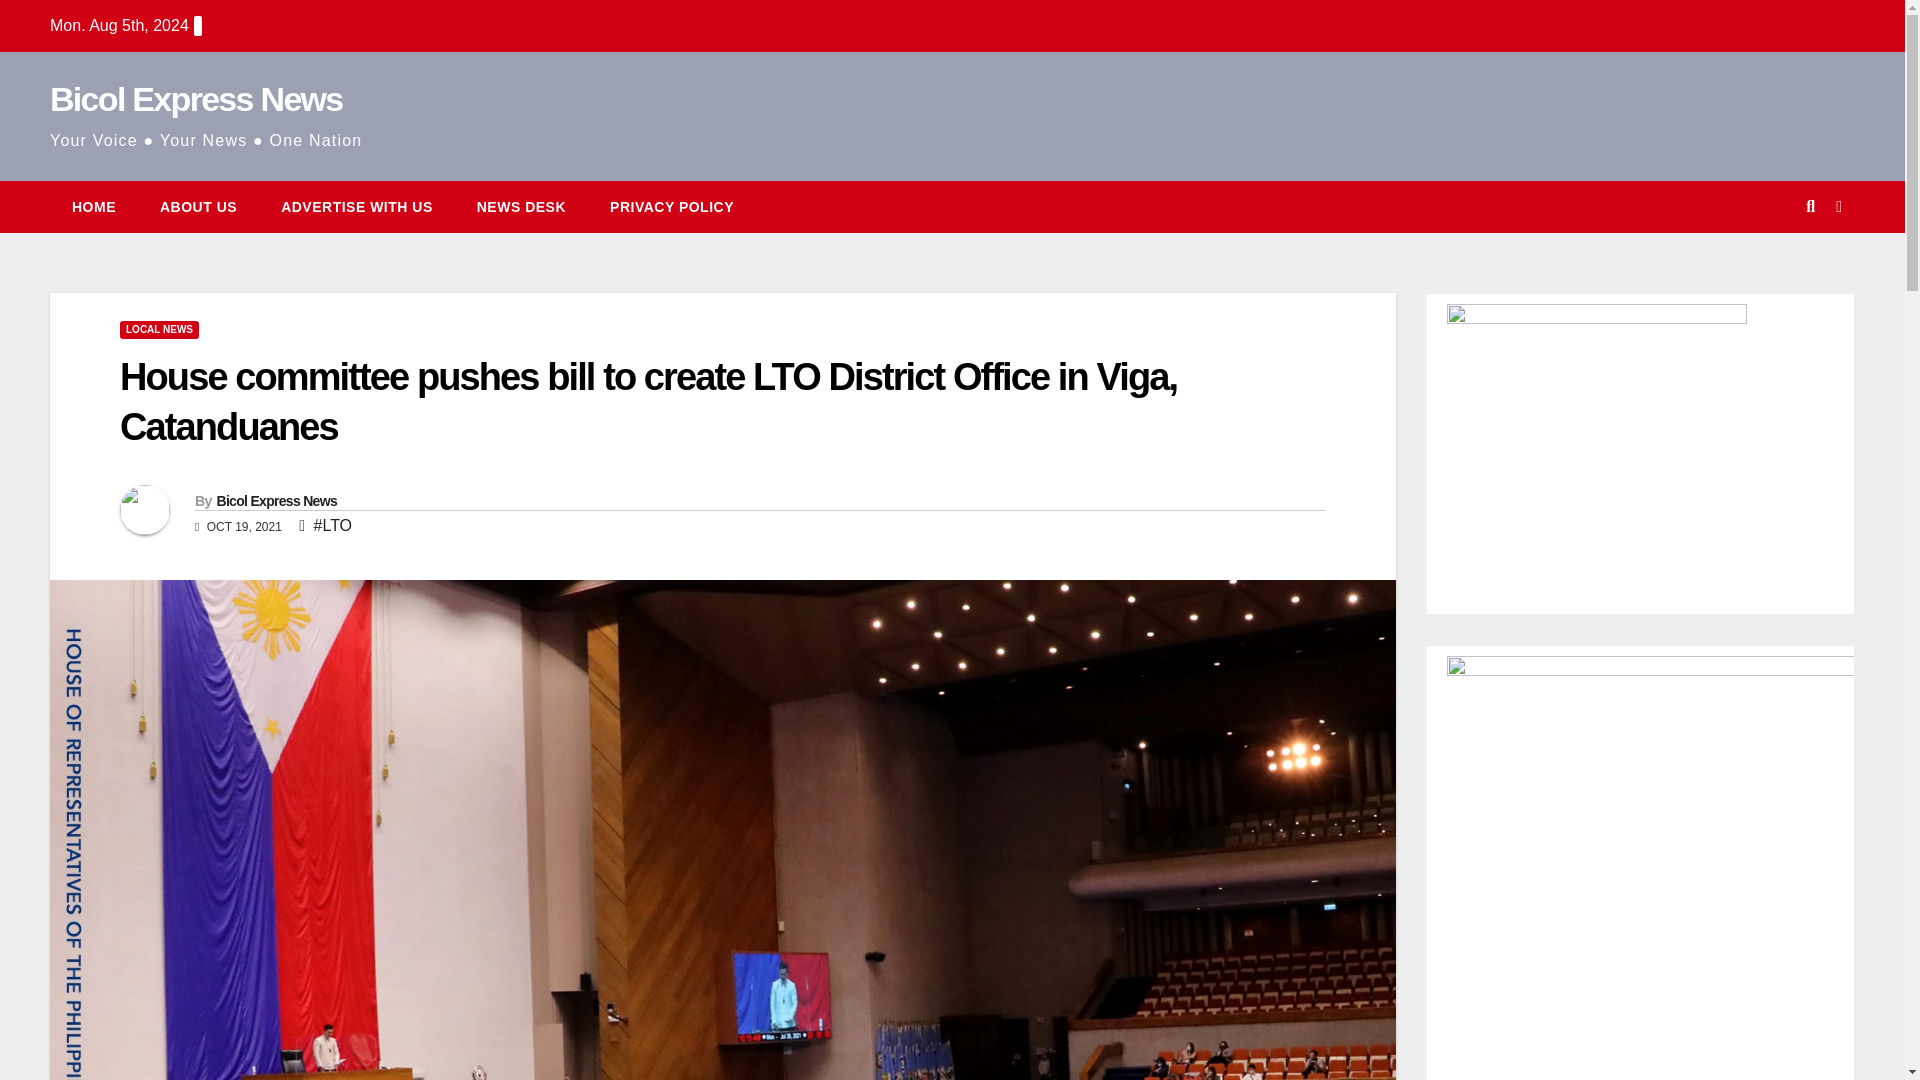 Image resolution: width=1920 pixels, height=1080 pixels. I want to click on PRIVACY POLICY, so click(672, 207).